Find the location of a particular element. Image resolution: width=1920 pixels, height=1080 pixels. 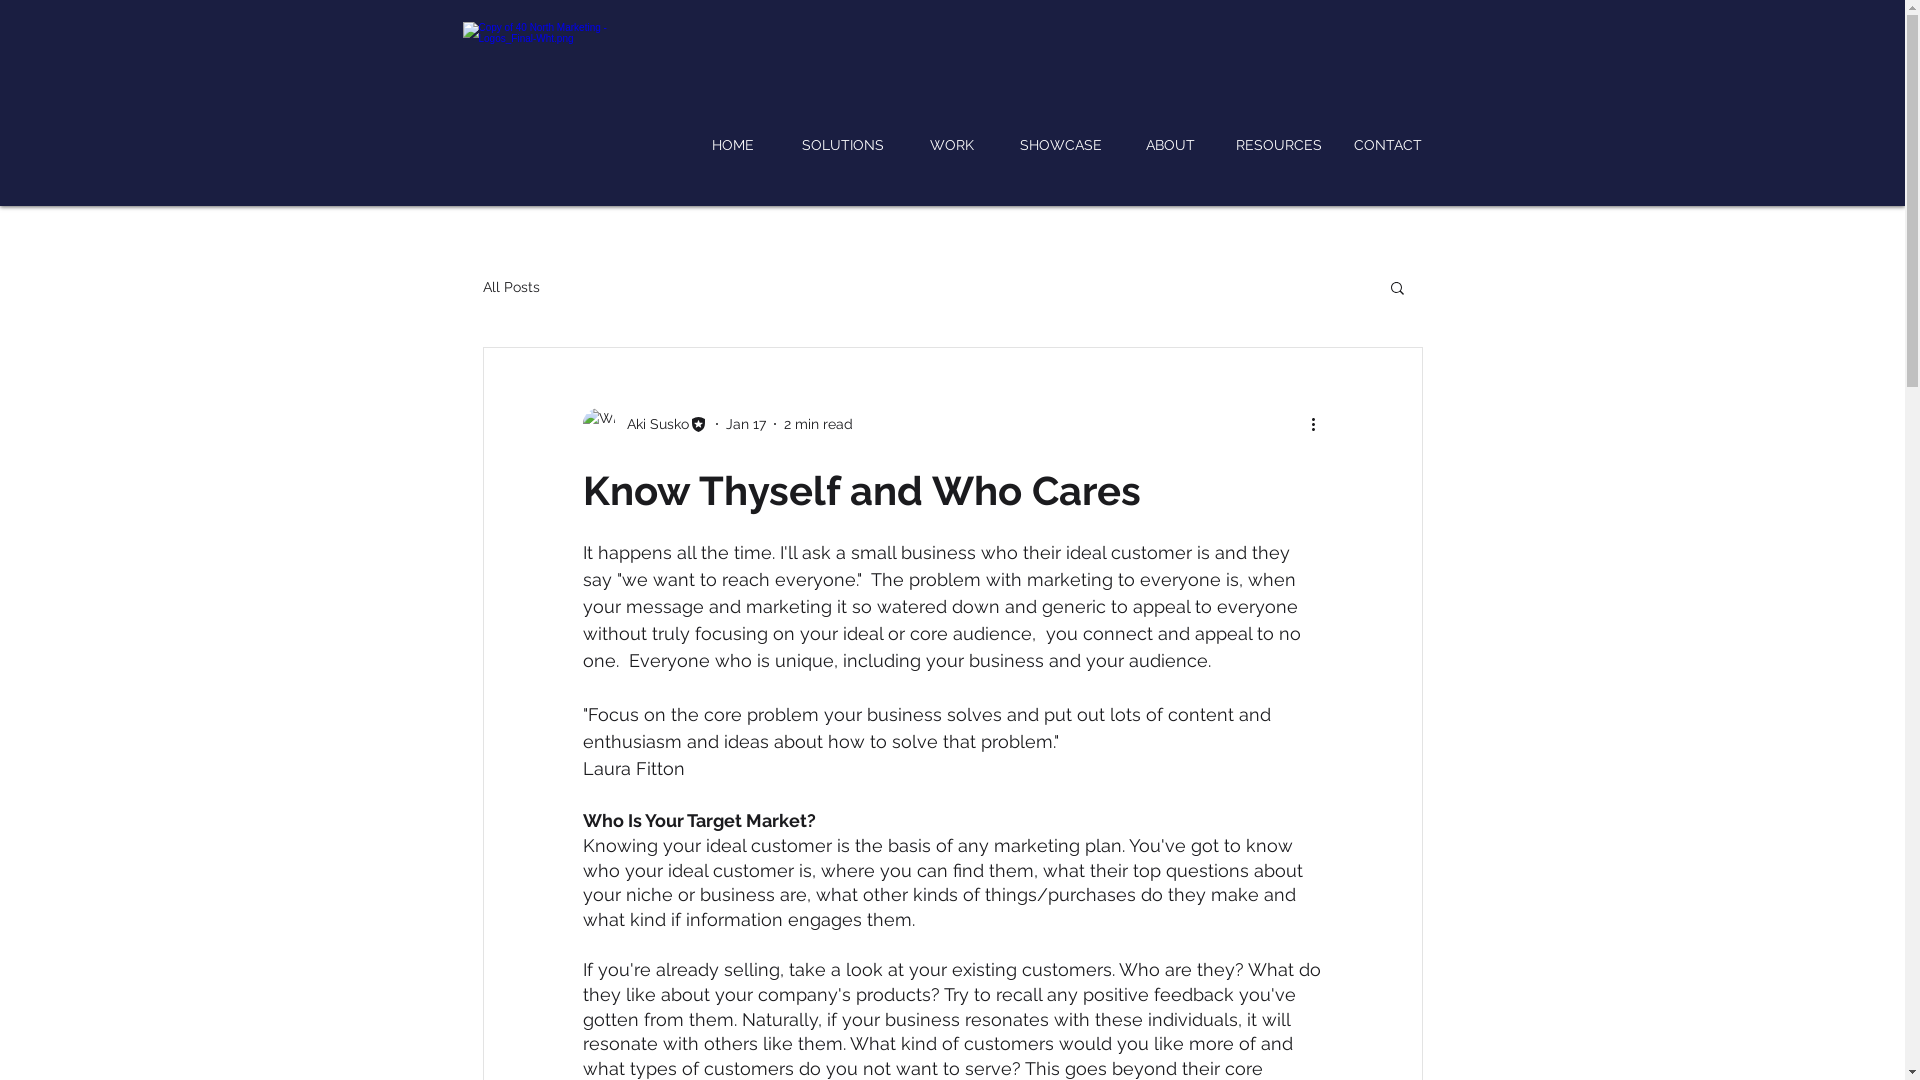

WORK is located at coordinates (952, 145).